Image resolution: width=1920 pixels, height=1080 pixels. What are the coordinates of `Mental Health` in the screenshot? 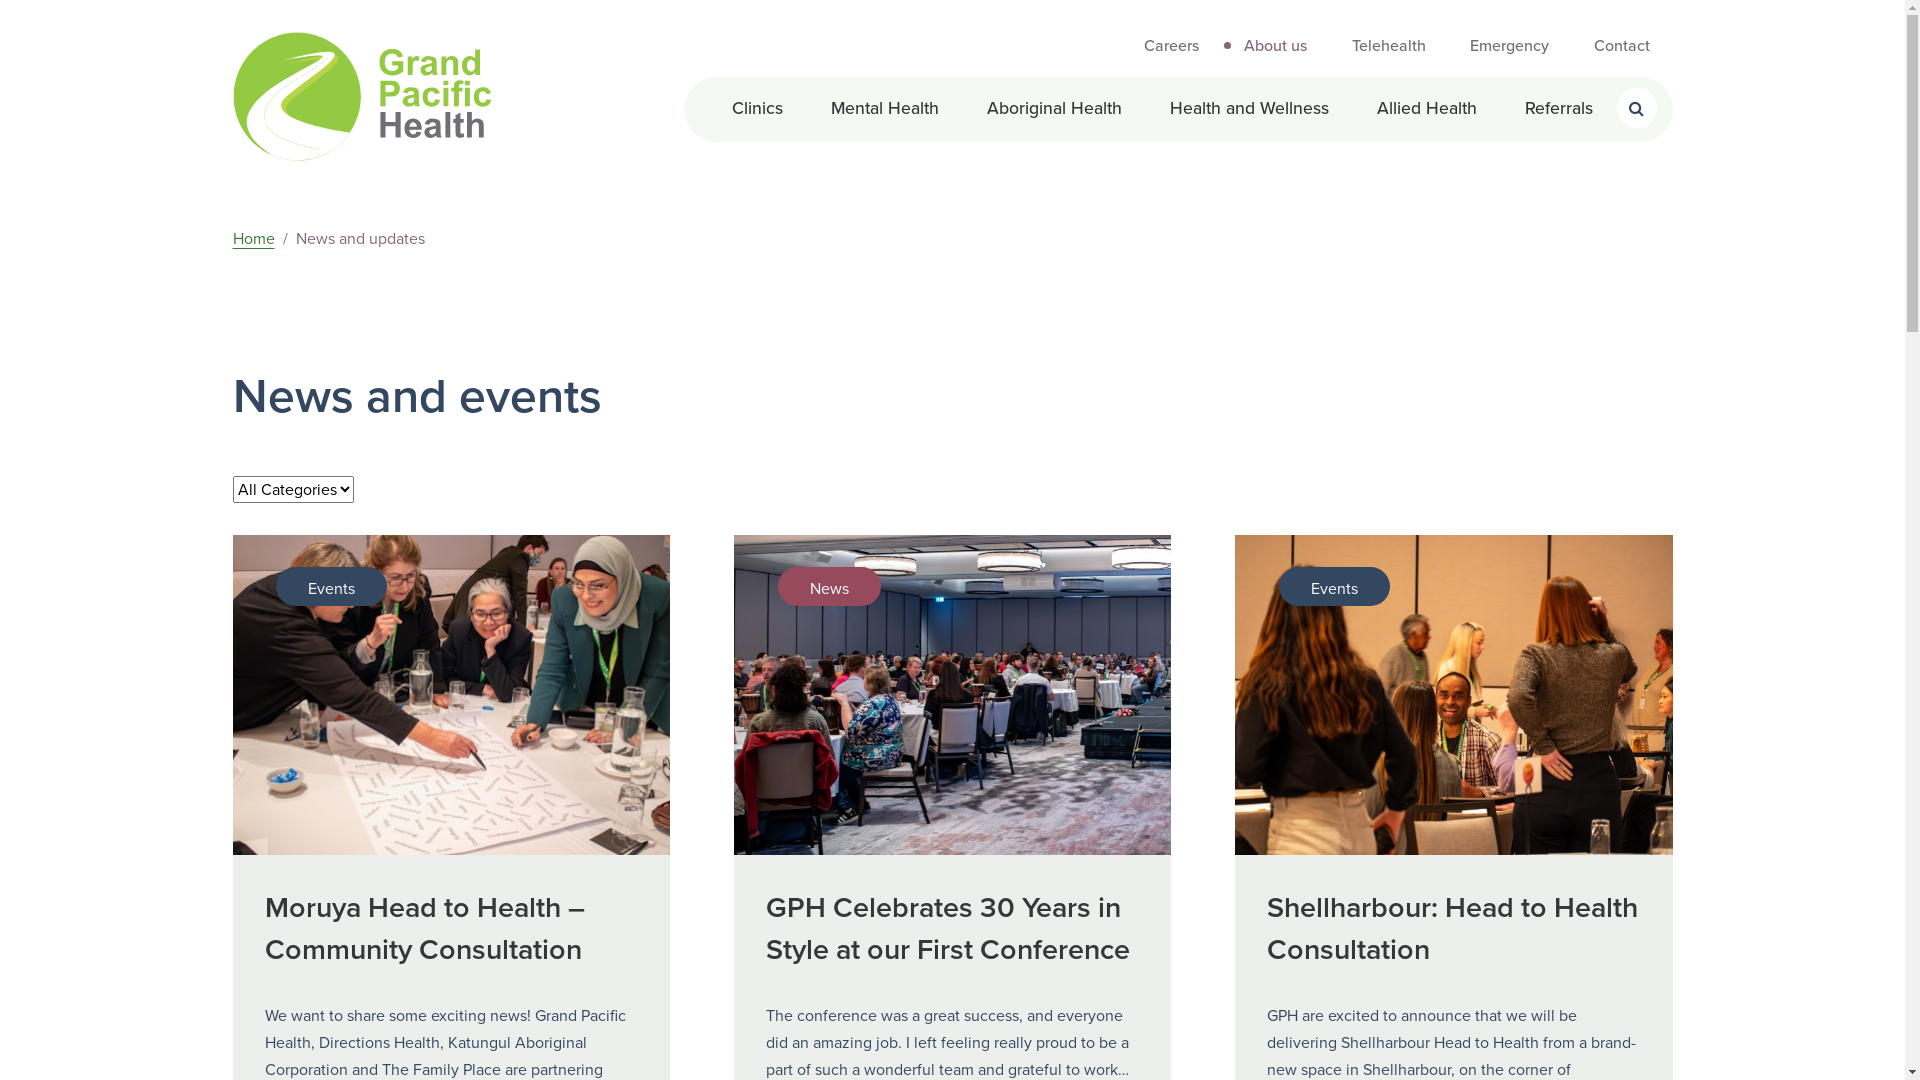 It's located at (884, 108).